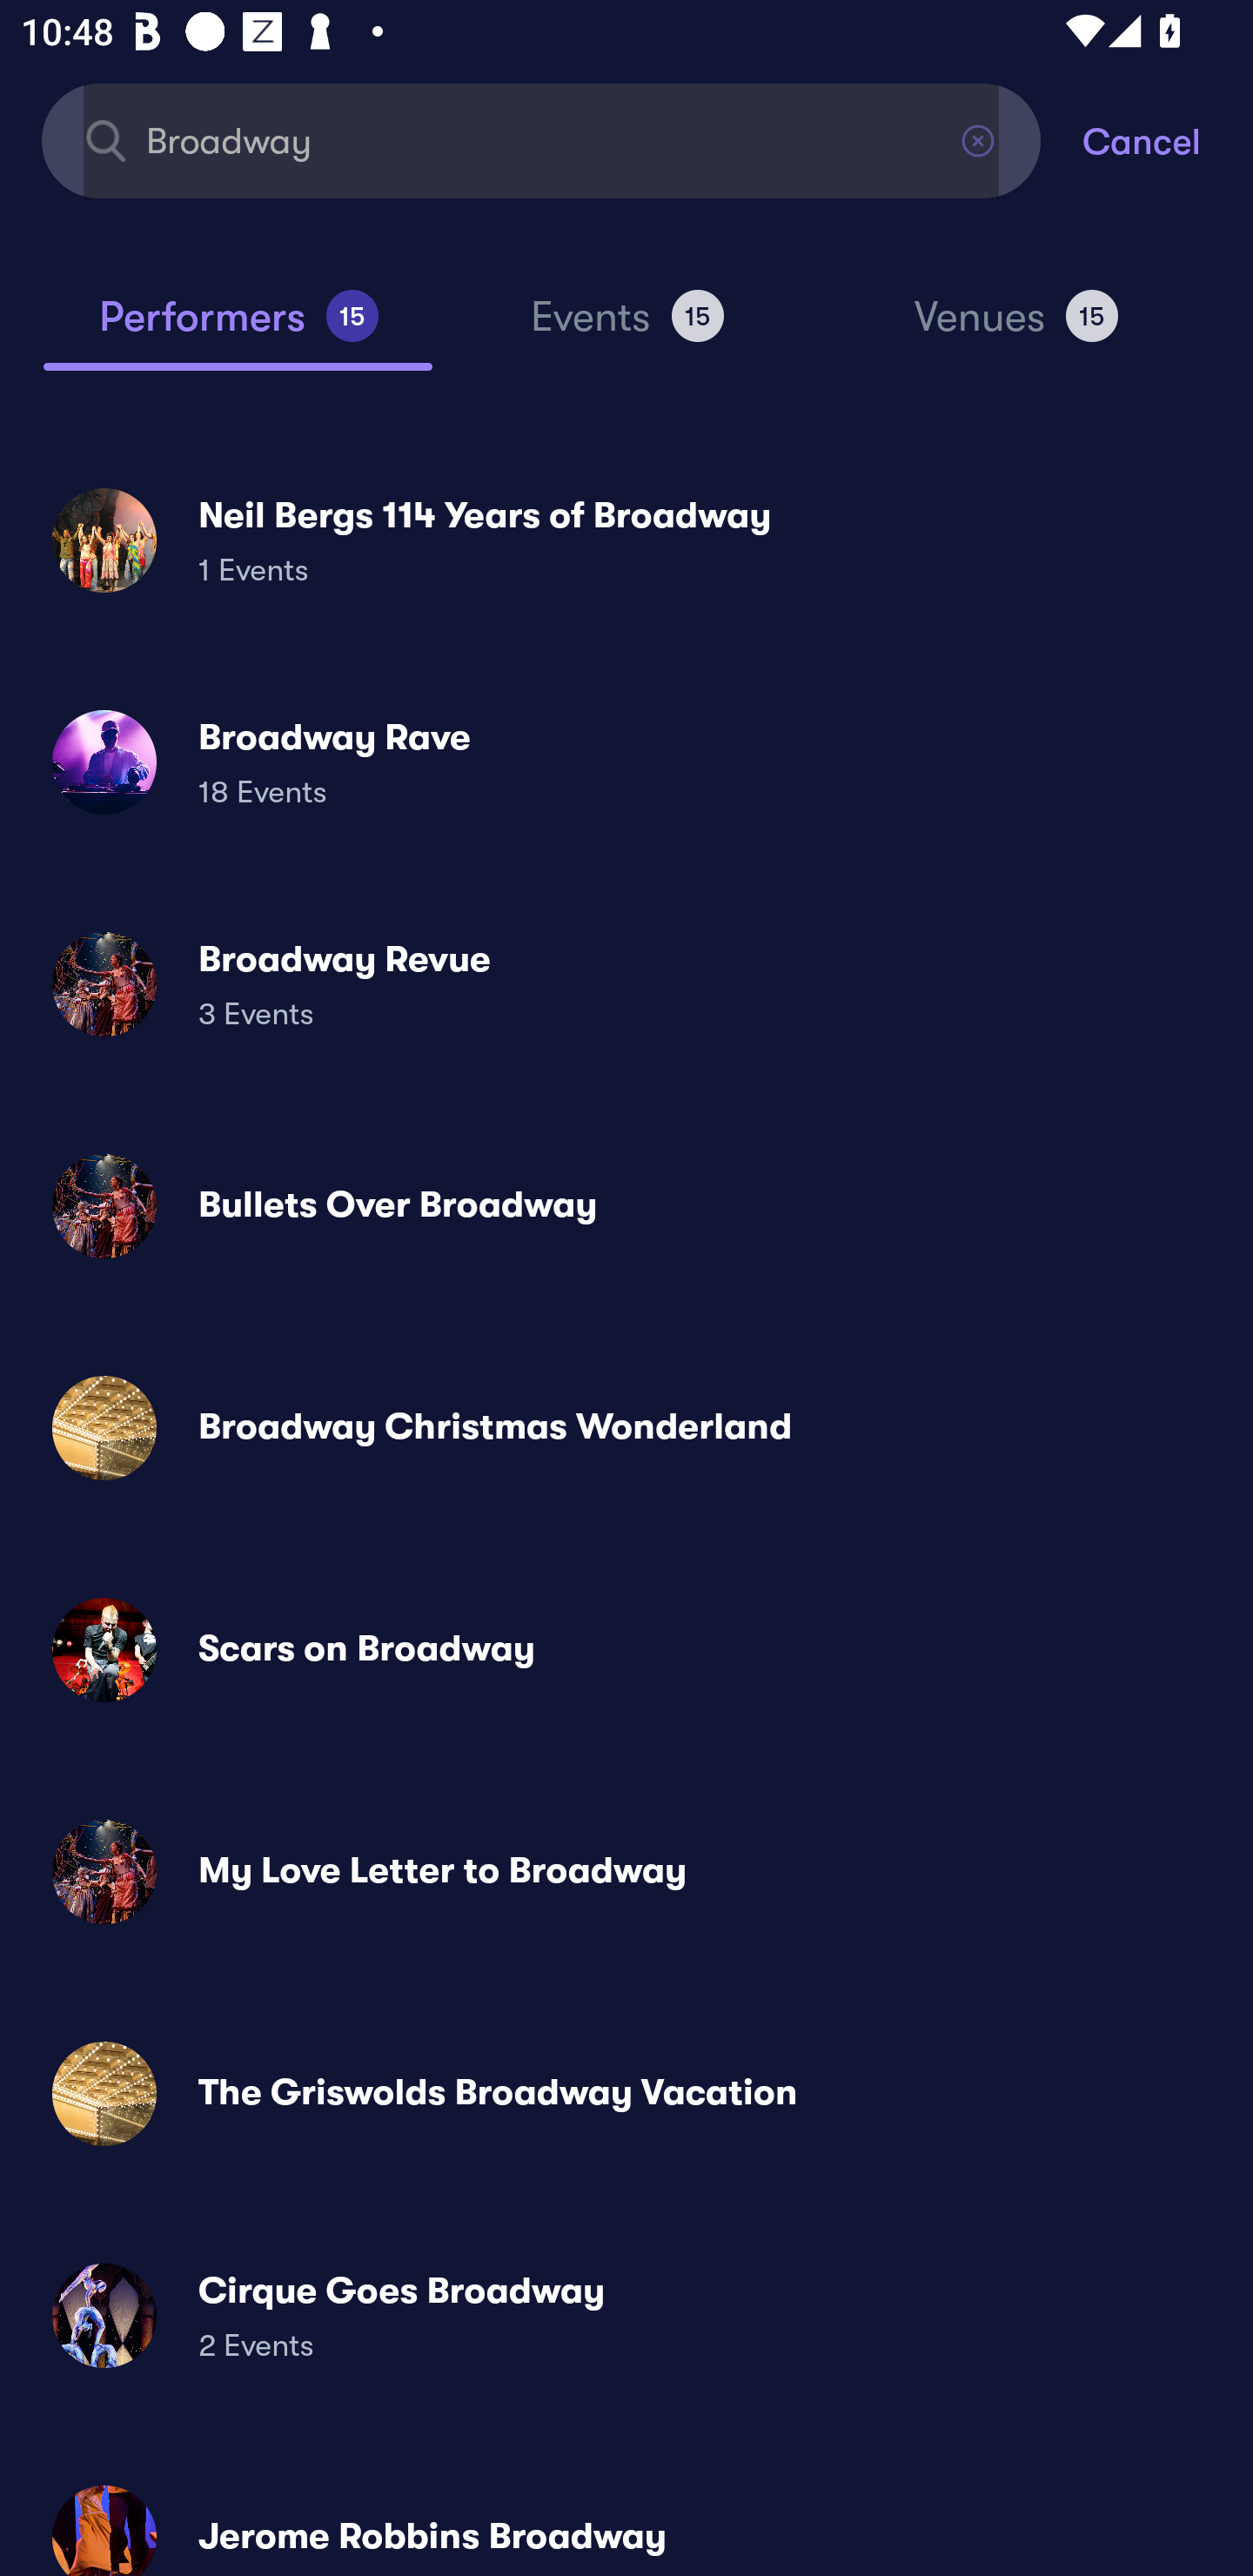  What do you see at coordinates (626, 1428) in the screenshot?
I see `Broadway Christmas Wonderland` at bounding box center [626, 1428].